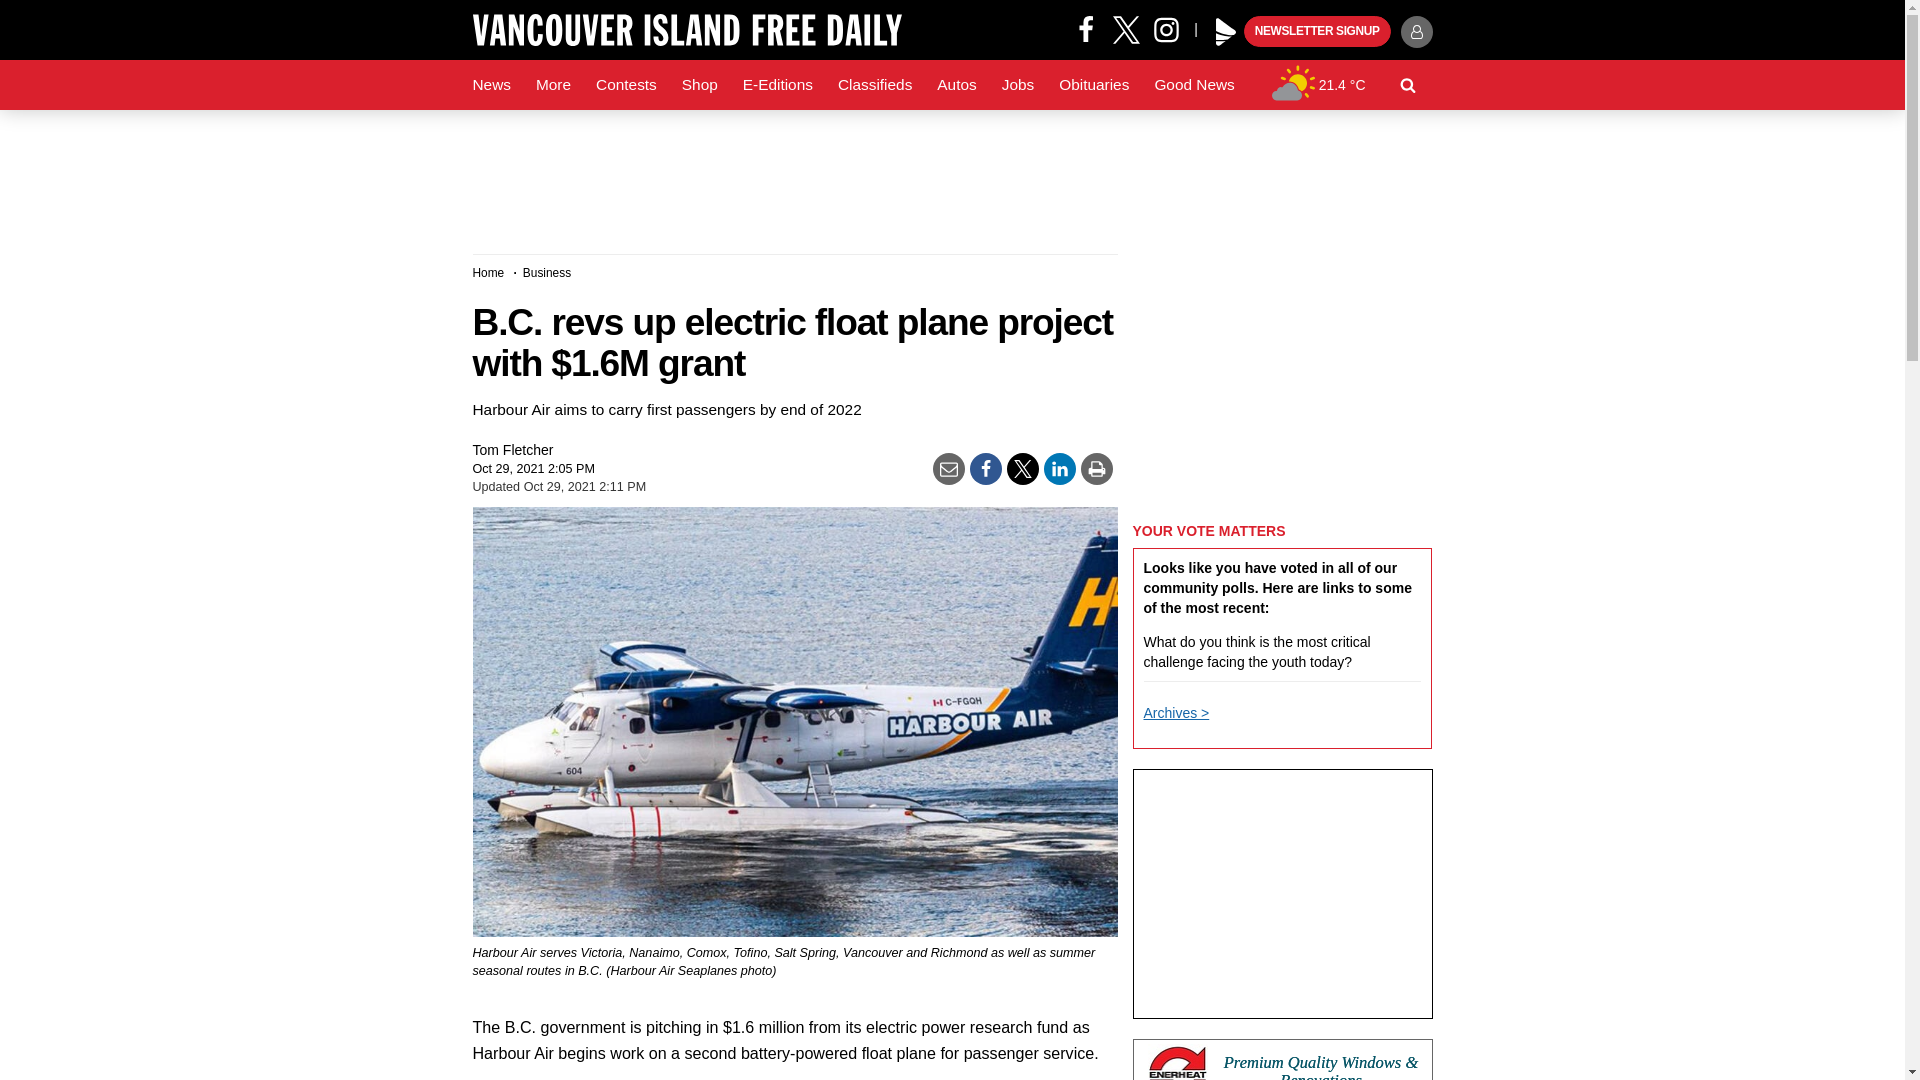 This screenshot has width=1920, height=1080. What do you see at coordinates (951, 174) in the screenshot?
I see `3rd party ad content` at bounding box center [951, 174].